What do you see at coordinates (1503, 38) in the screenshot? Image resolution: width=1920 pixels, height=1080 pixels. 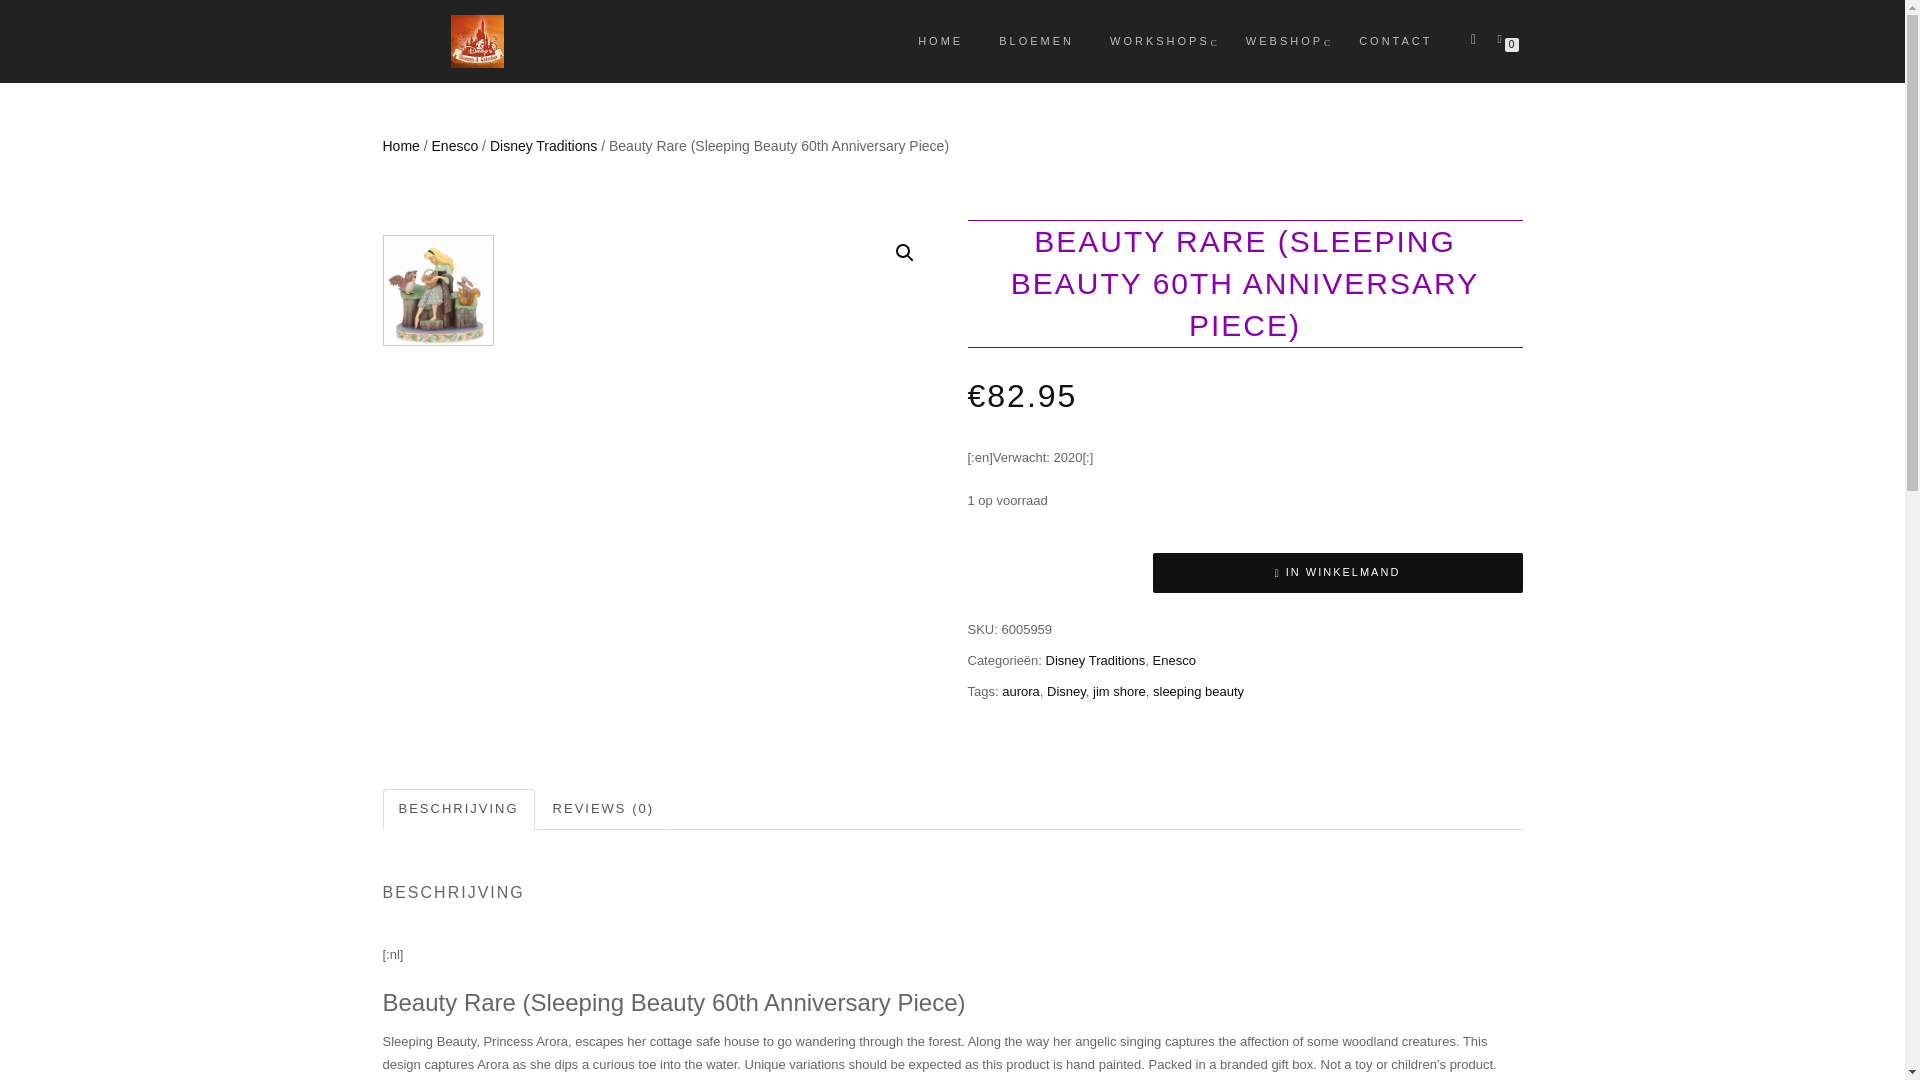 I see `0` at bounding box center [1503, 38].